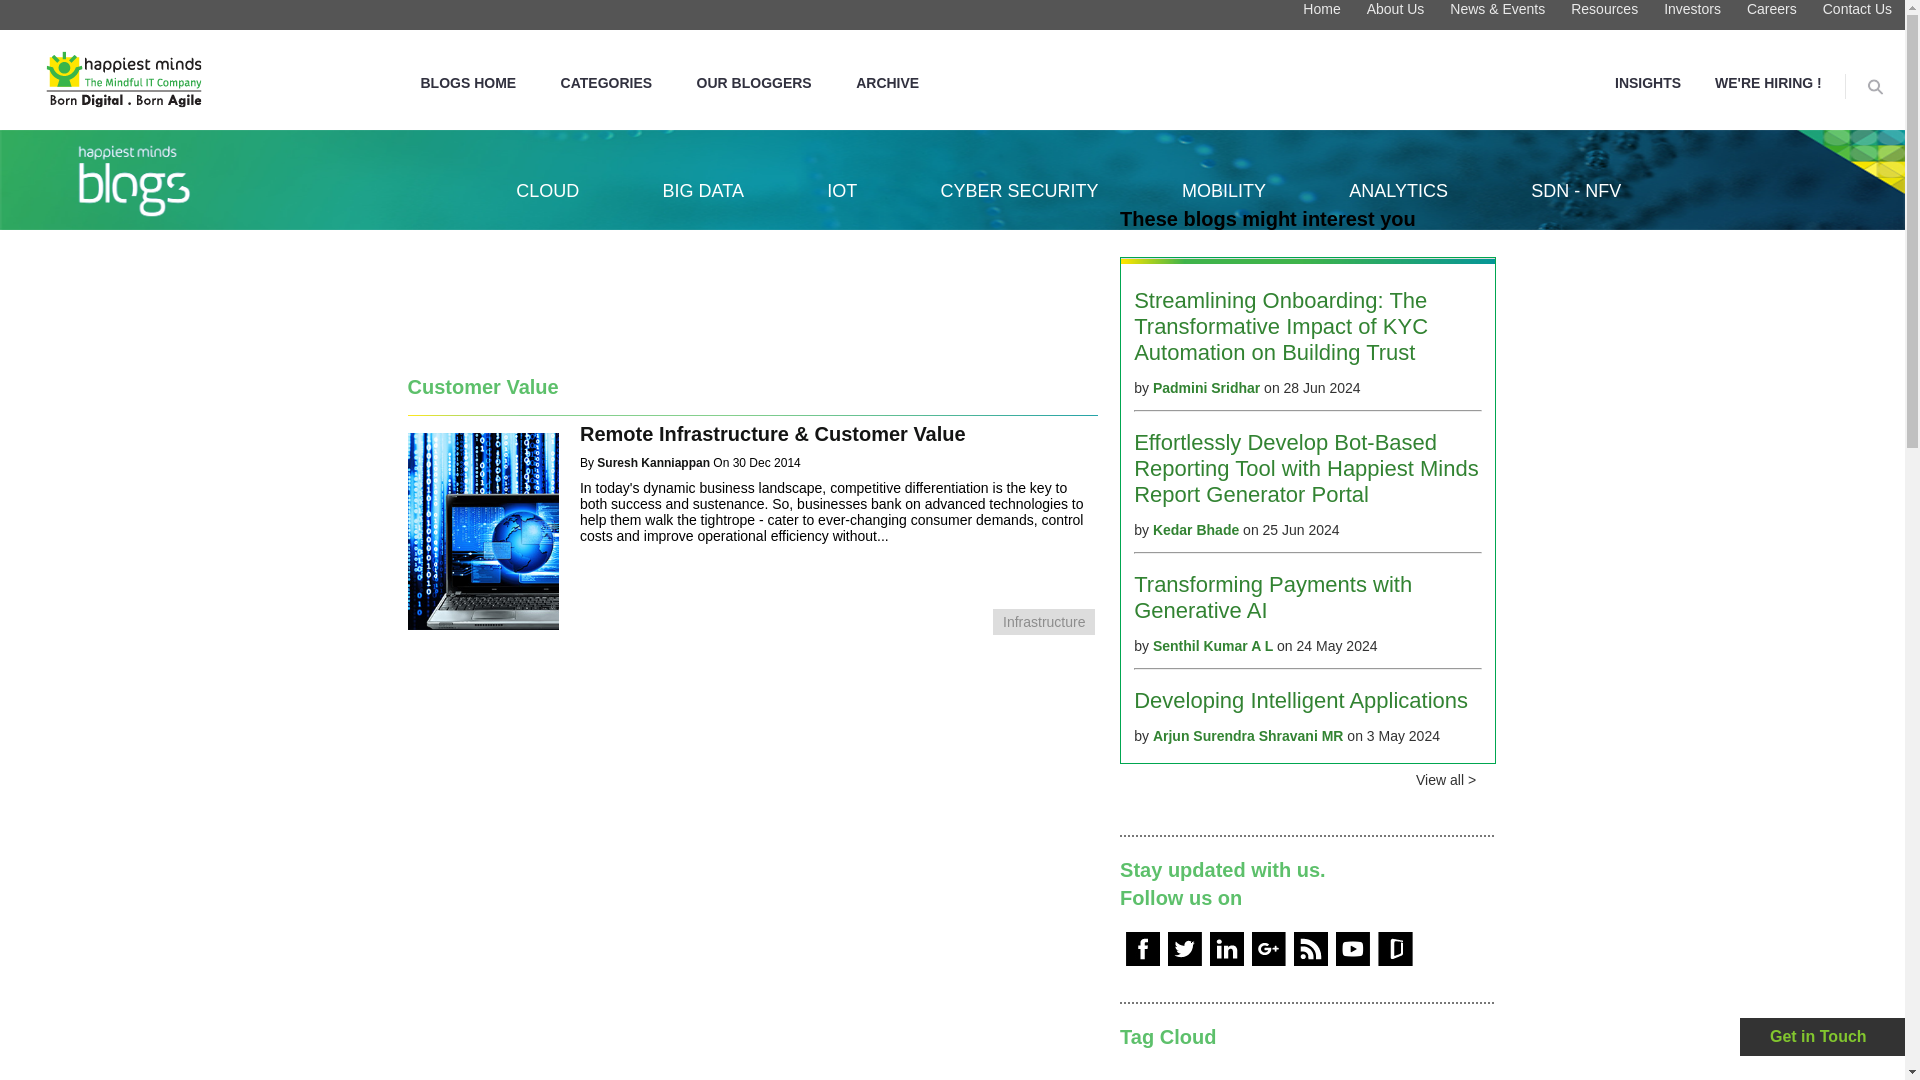 This screenshot has width=1920, height=1080. What do you see at coordinates (1692, 14) in the screenshot?
I see `Investors` at bounding box center [1692, 14].